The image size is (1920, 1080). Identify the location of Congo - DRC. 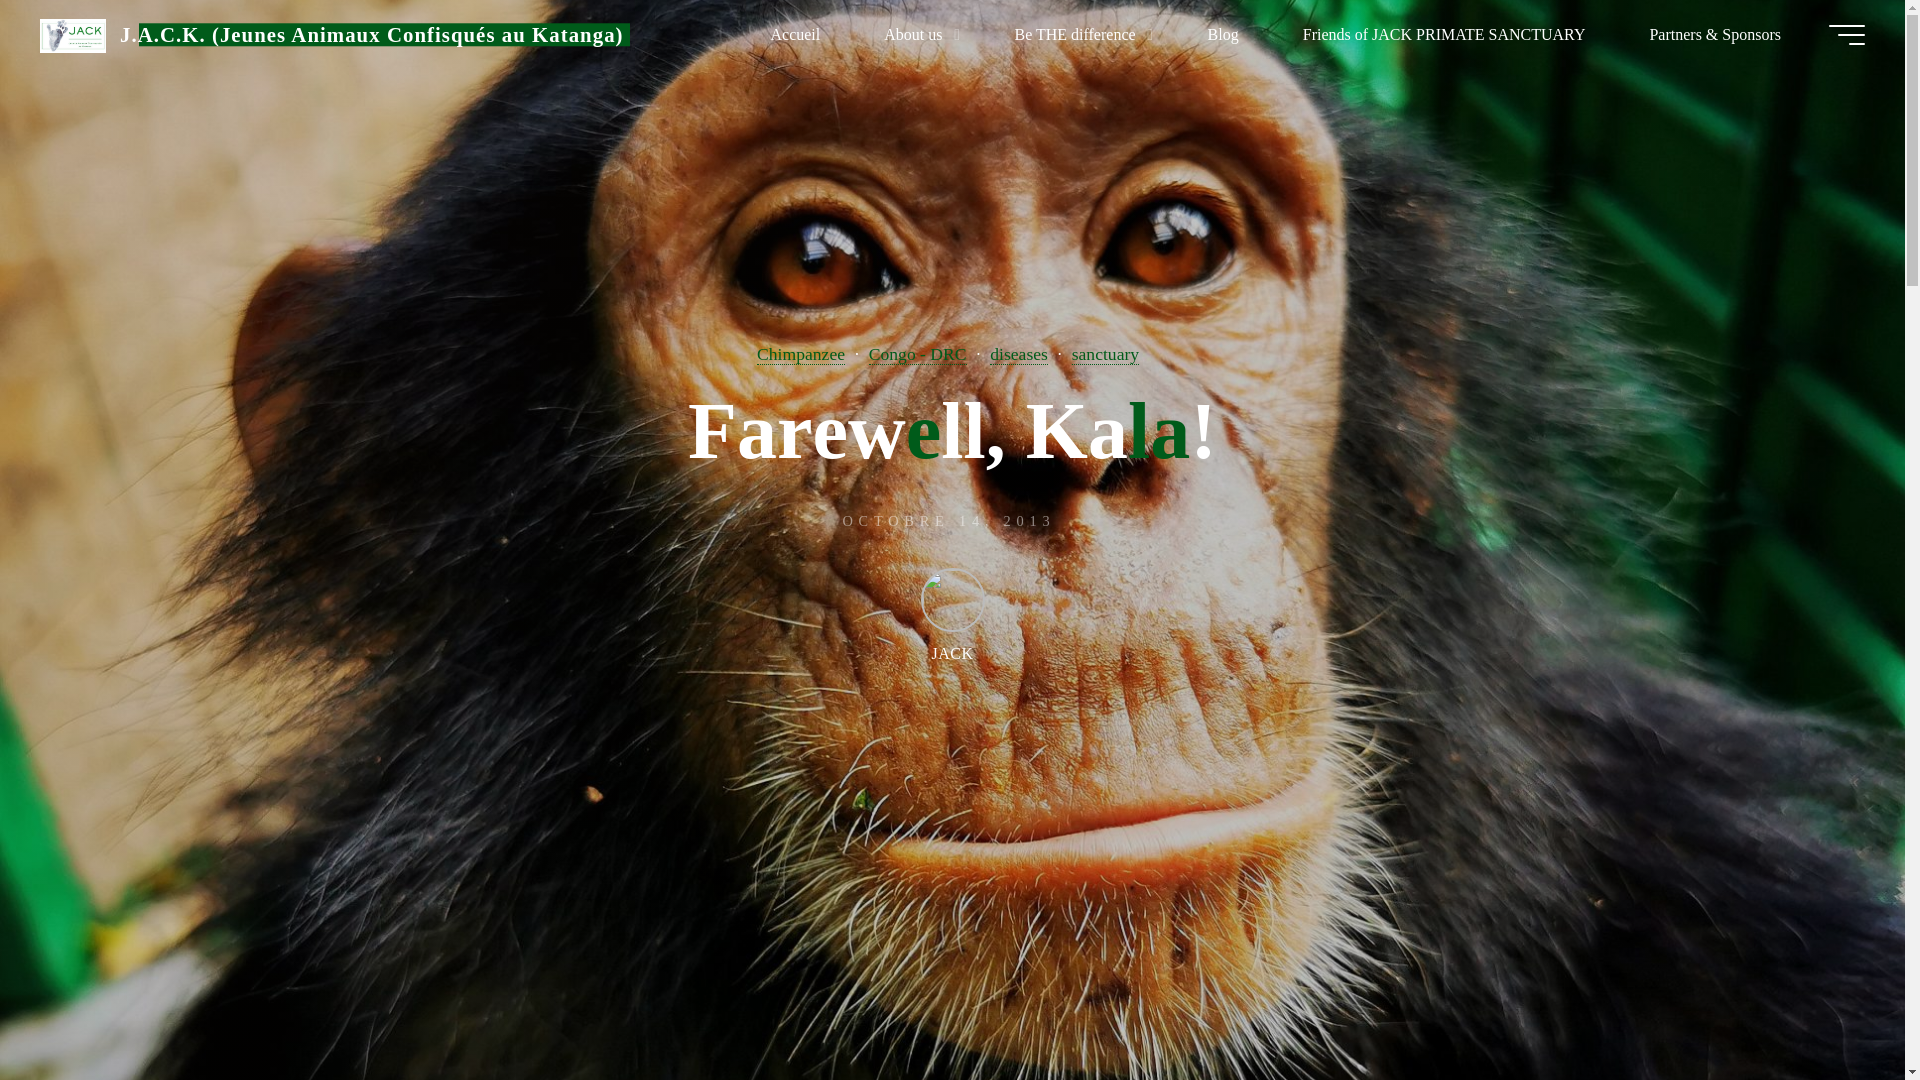
(918, 354).